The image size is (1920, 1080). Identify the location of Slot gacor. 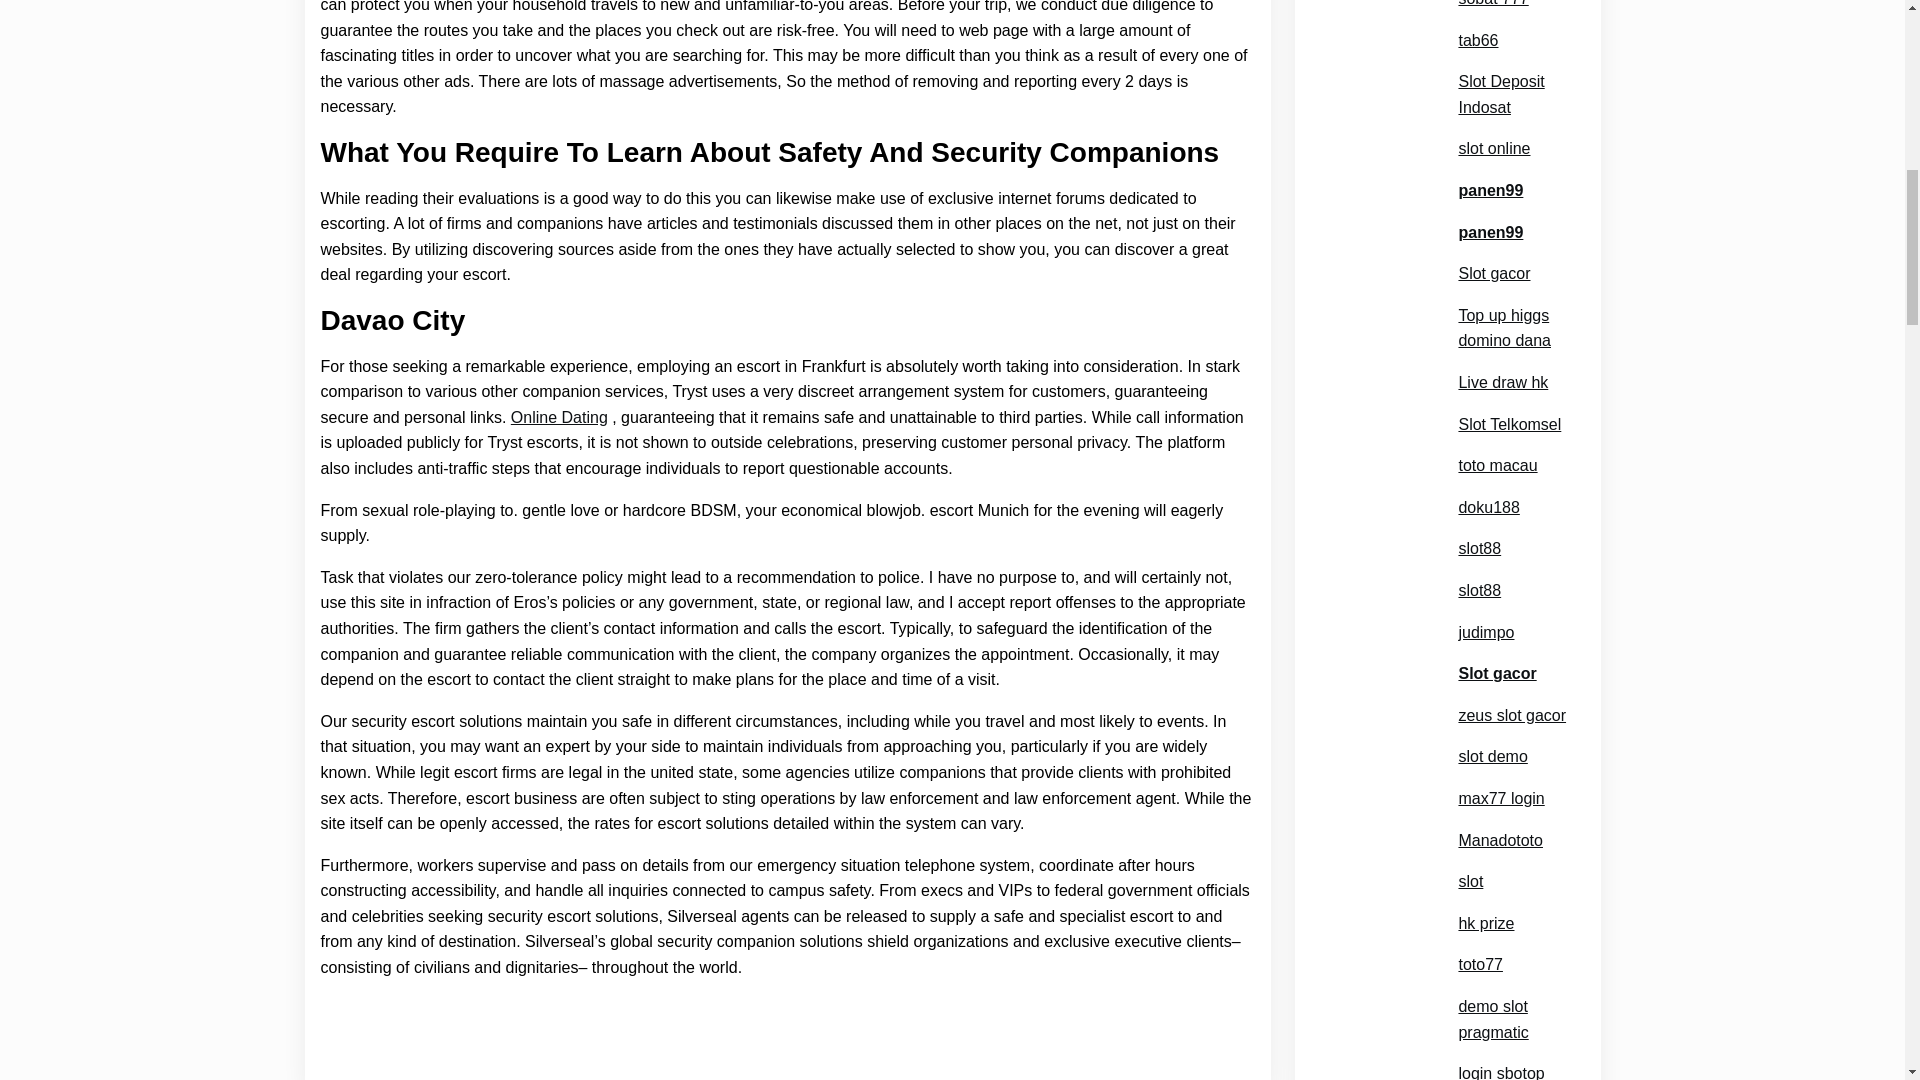
(1494, 250).